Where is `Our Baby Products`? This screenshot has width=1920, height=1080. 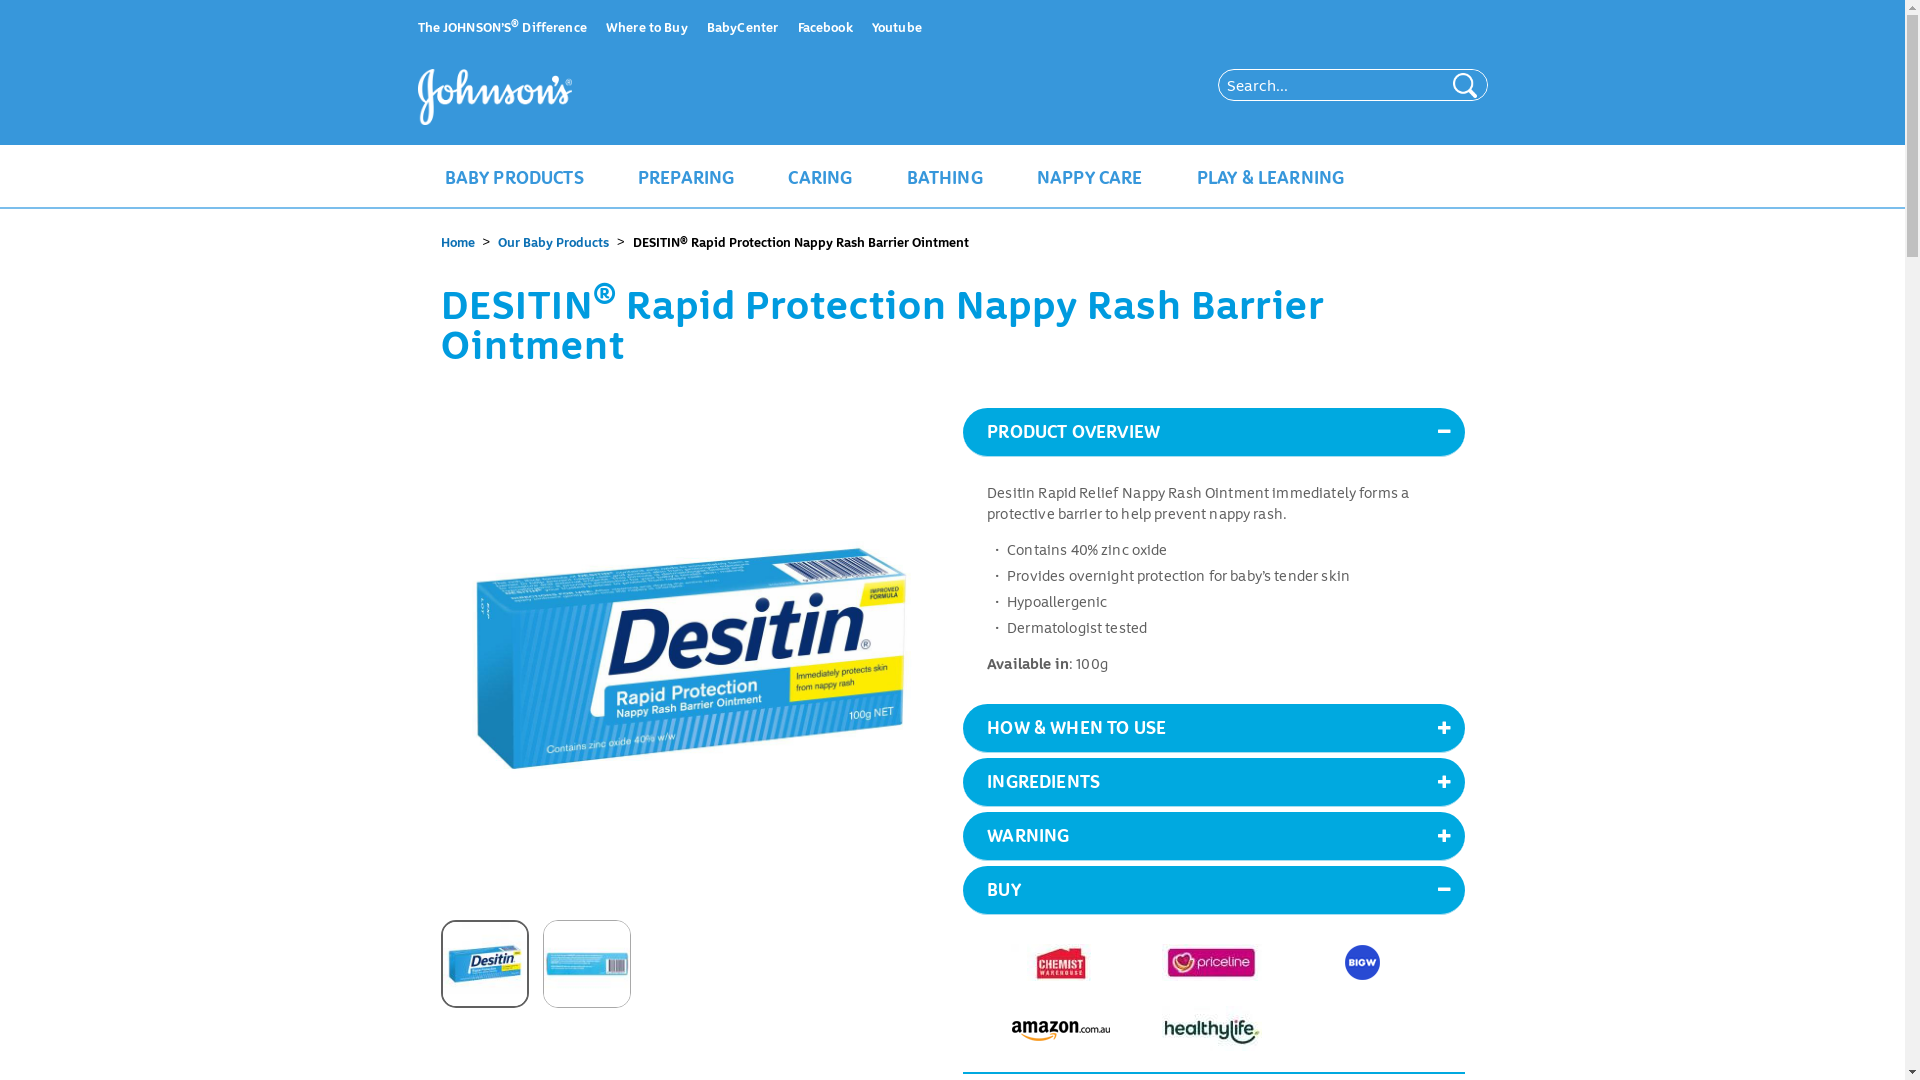
Our Baby Products is located at coordinates (553, 242).